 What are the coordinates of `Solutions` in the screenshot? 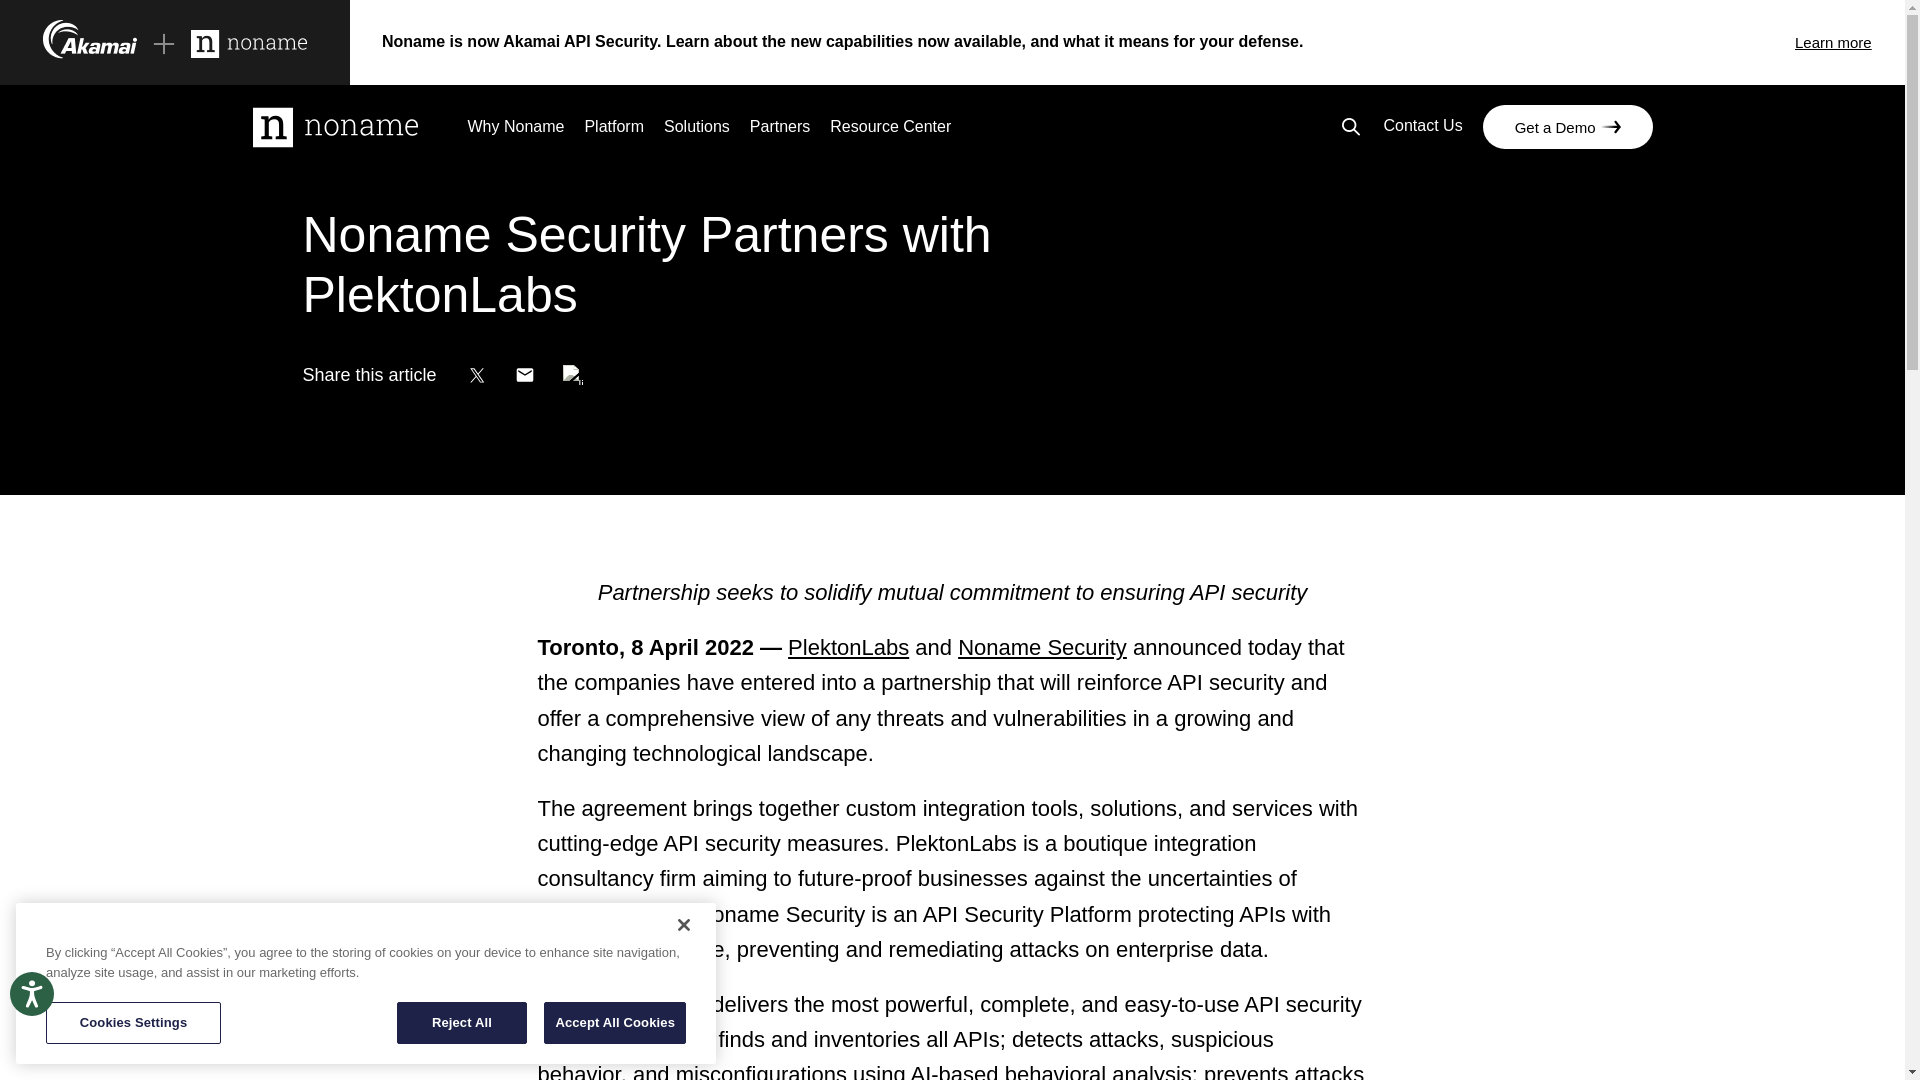 It's located at (696, 130).